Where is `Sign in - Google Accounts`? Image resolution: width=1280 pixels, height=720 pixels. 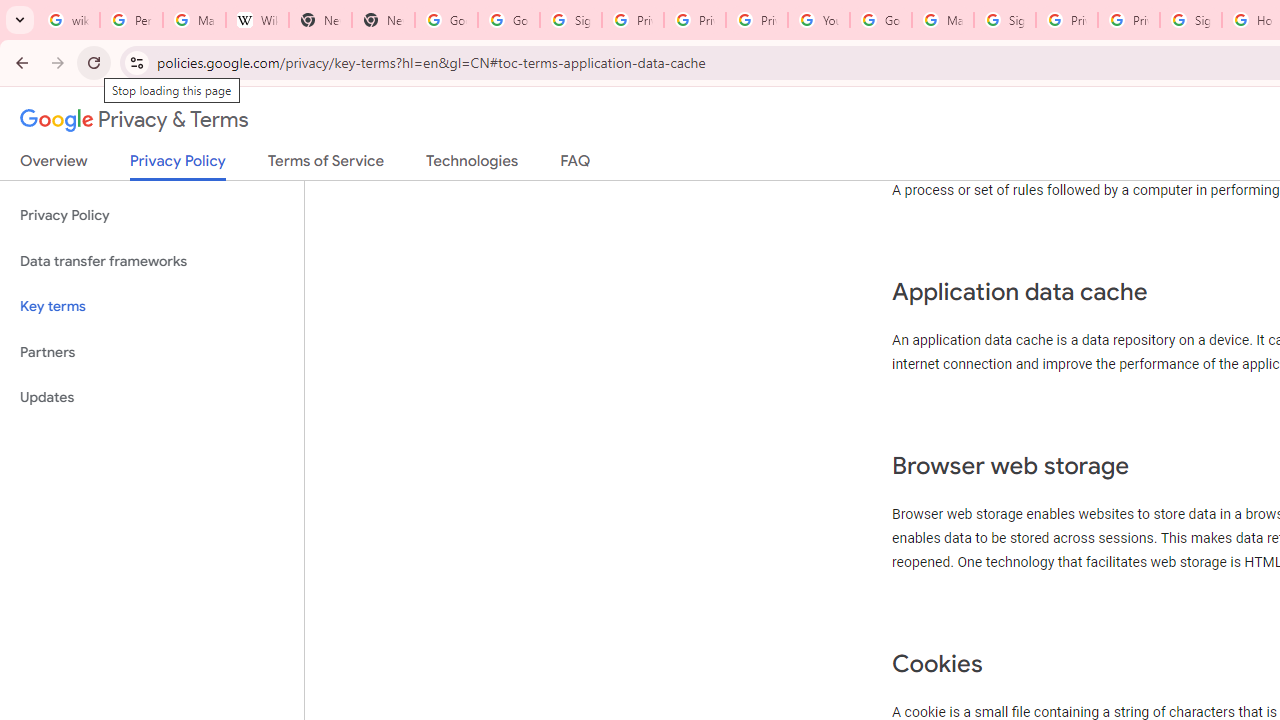
Sign in - Google Accounts is located at coordinates (570, 20).